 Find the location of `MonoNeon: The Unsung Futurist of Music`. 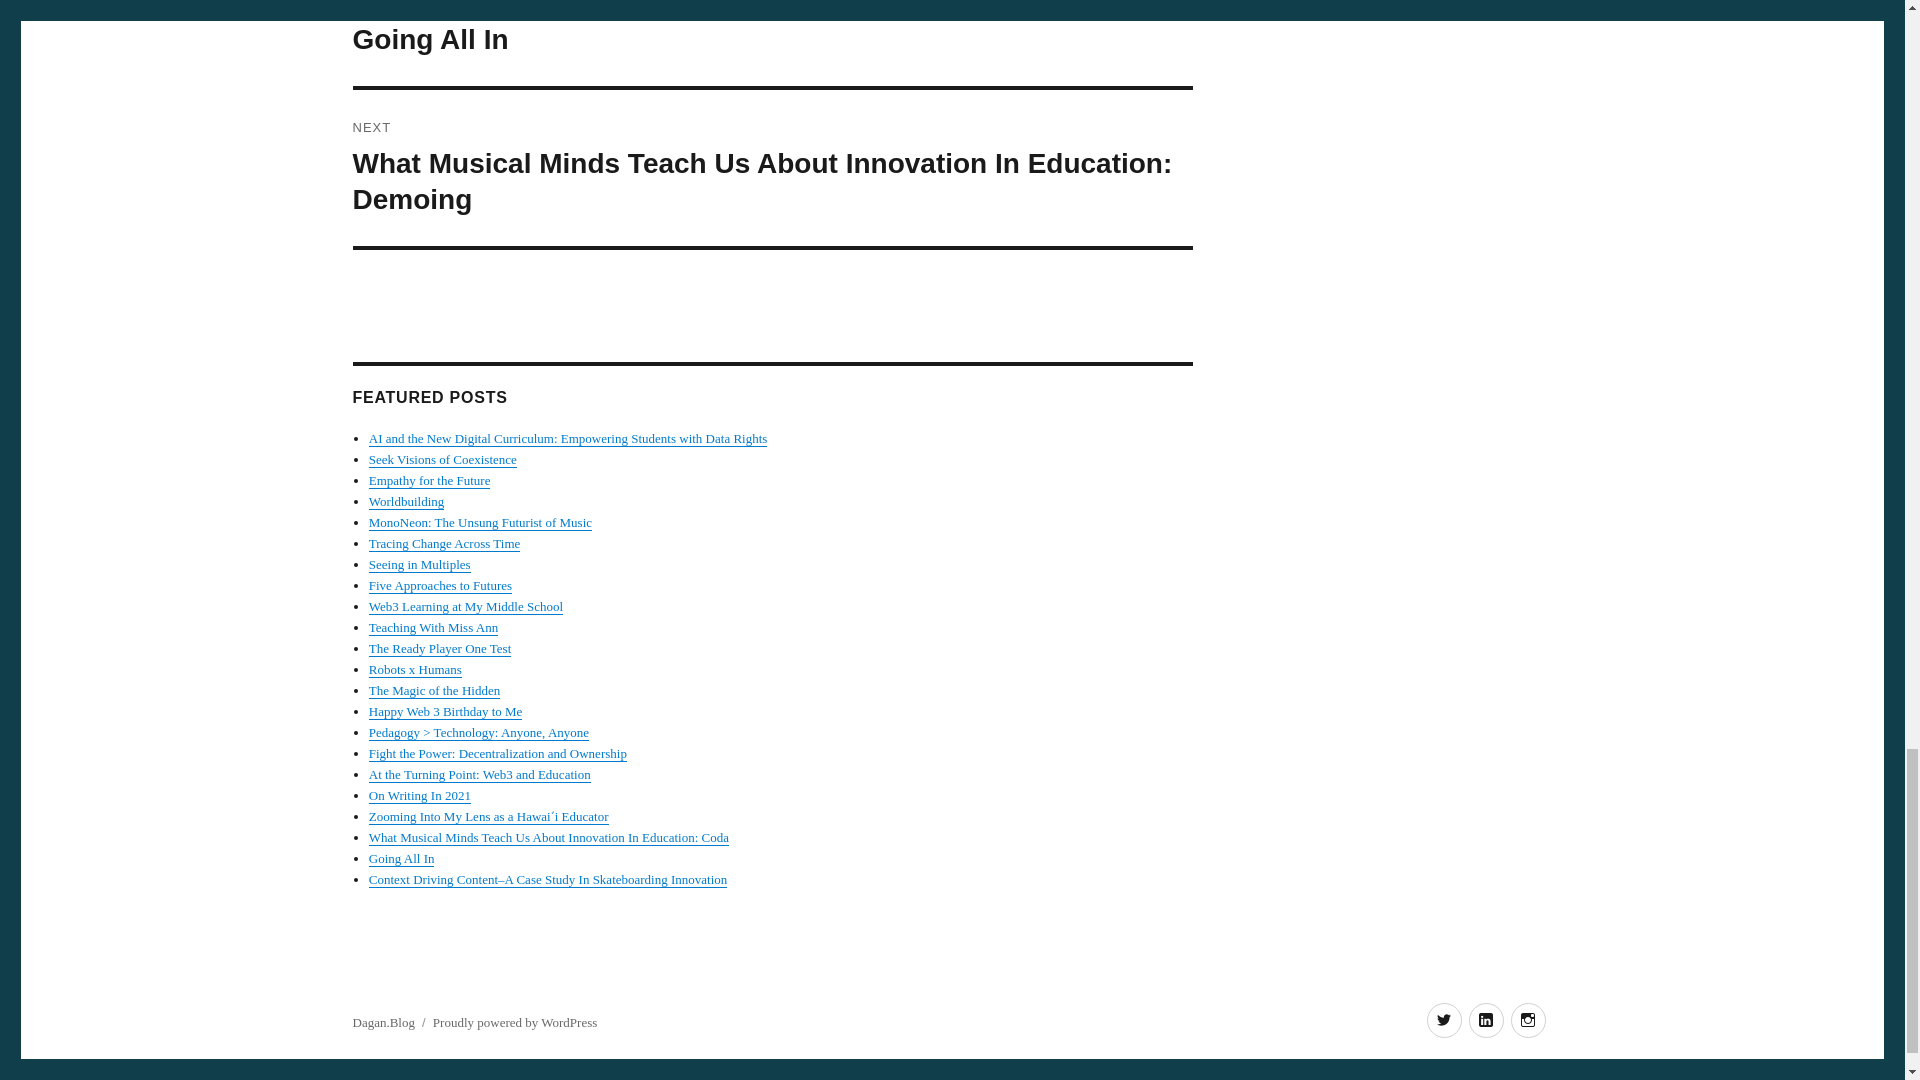

MonoNeon: The Unsung Futurist of Music is located at coordinates (480, 522).